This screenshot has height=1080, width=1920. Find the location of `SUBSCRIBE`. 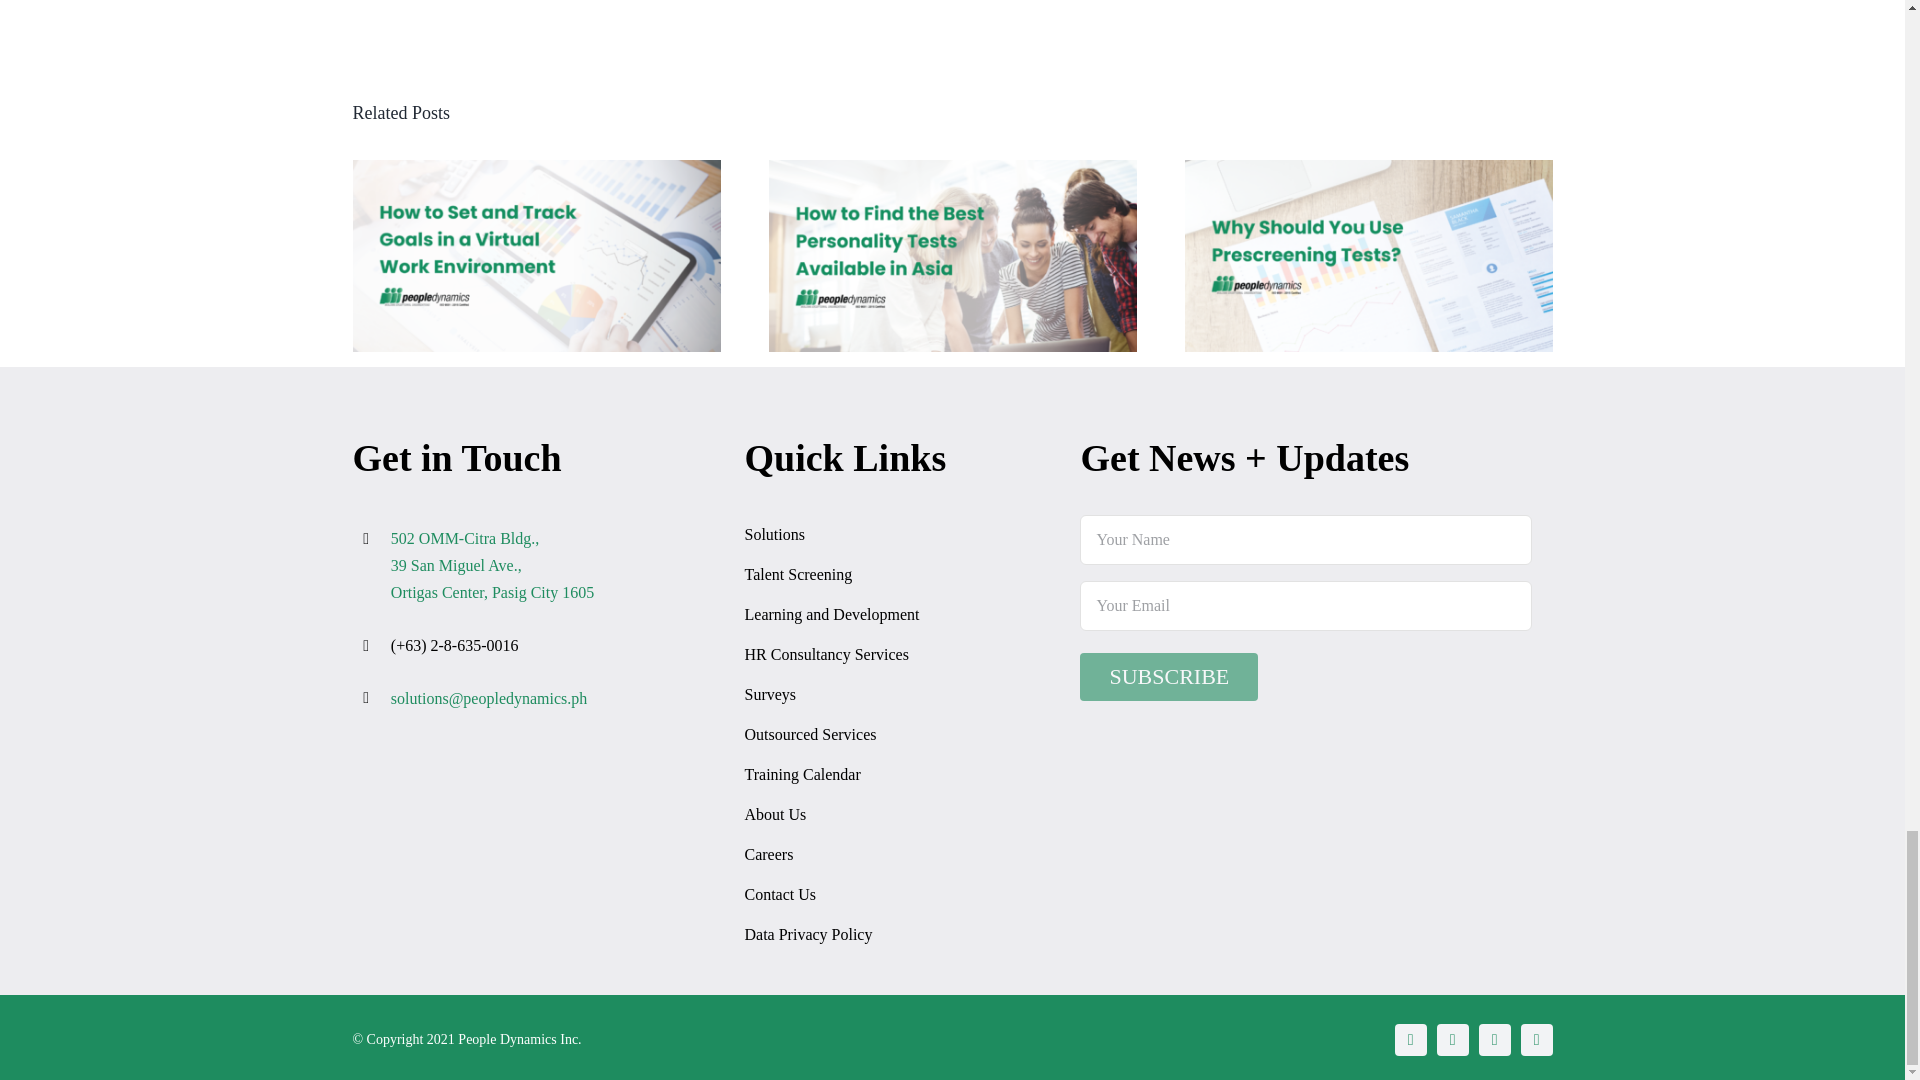

SUBSCRIBE is located at coordinates (1168, 676).